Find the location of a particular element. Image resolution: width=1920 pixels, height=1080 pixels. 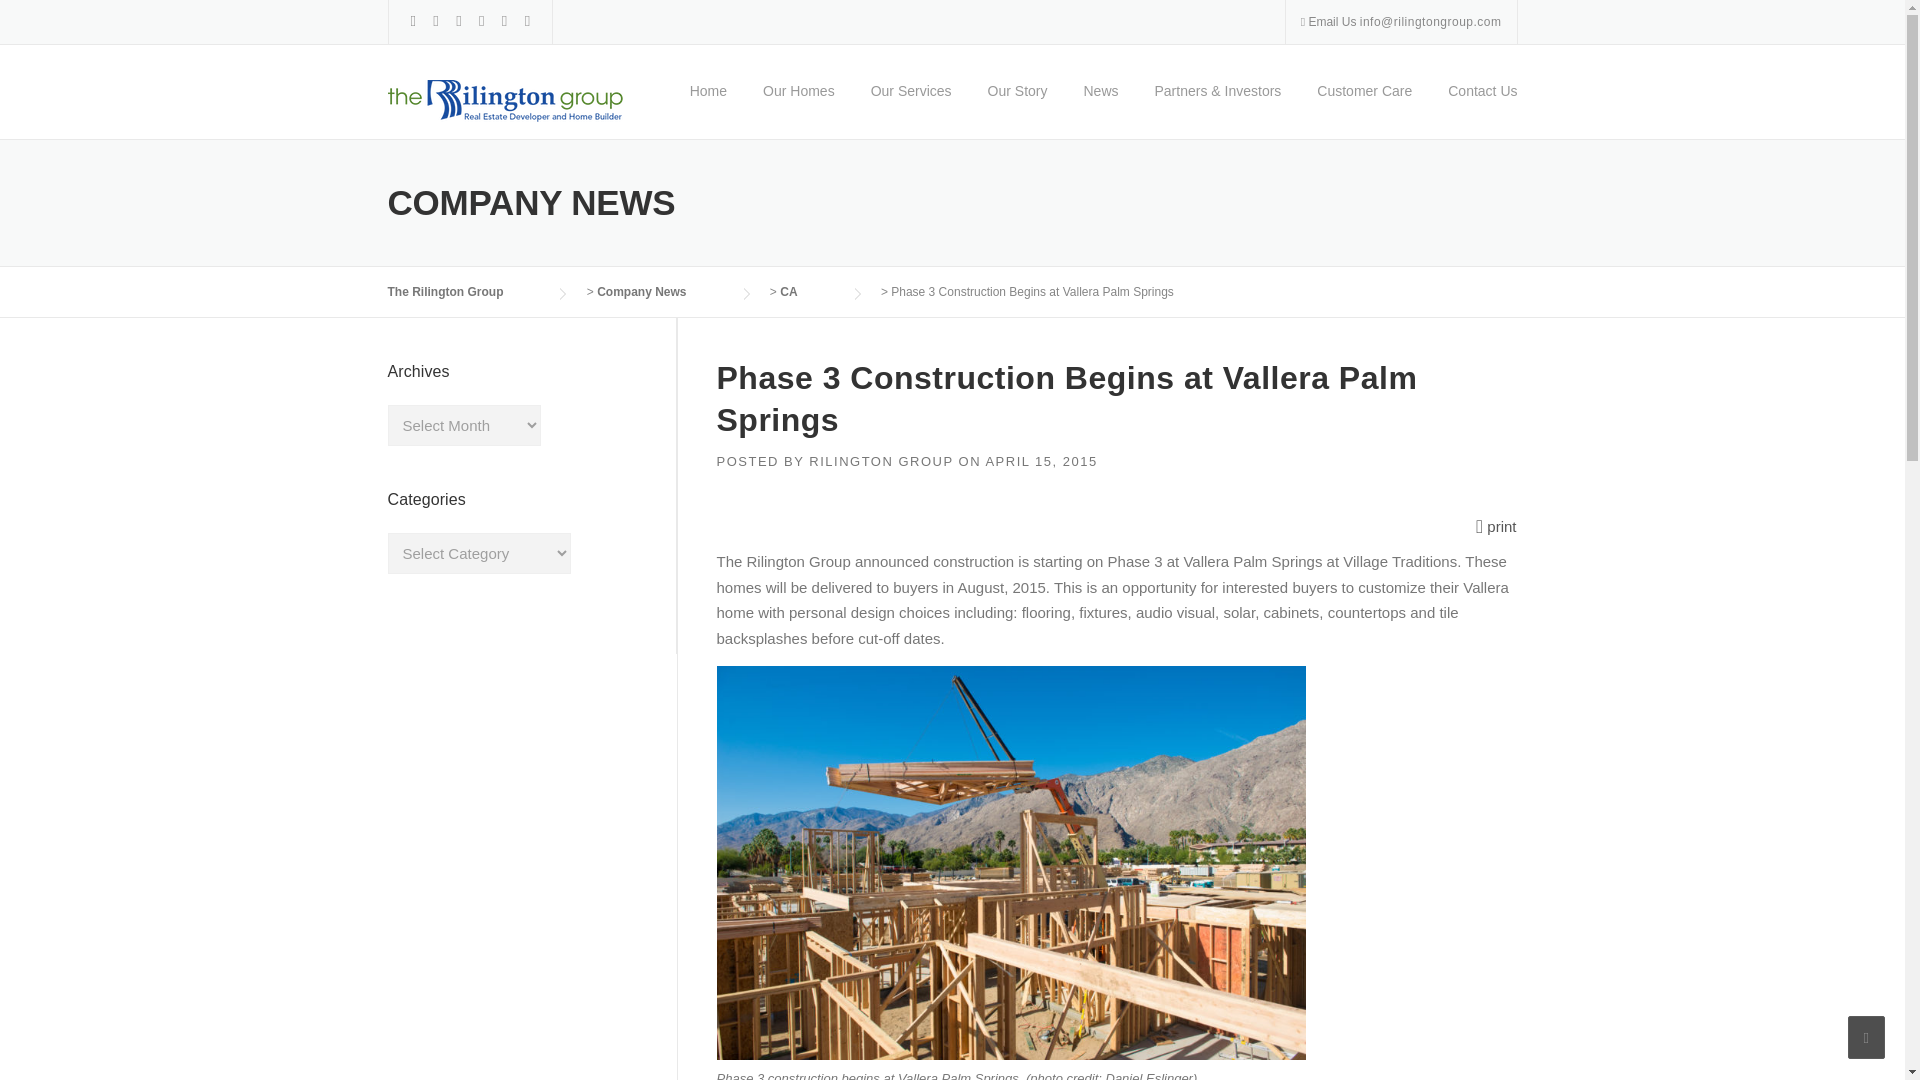

Our Story is located at coordinates (1017, 109).